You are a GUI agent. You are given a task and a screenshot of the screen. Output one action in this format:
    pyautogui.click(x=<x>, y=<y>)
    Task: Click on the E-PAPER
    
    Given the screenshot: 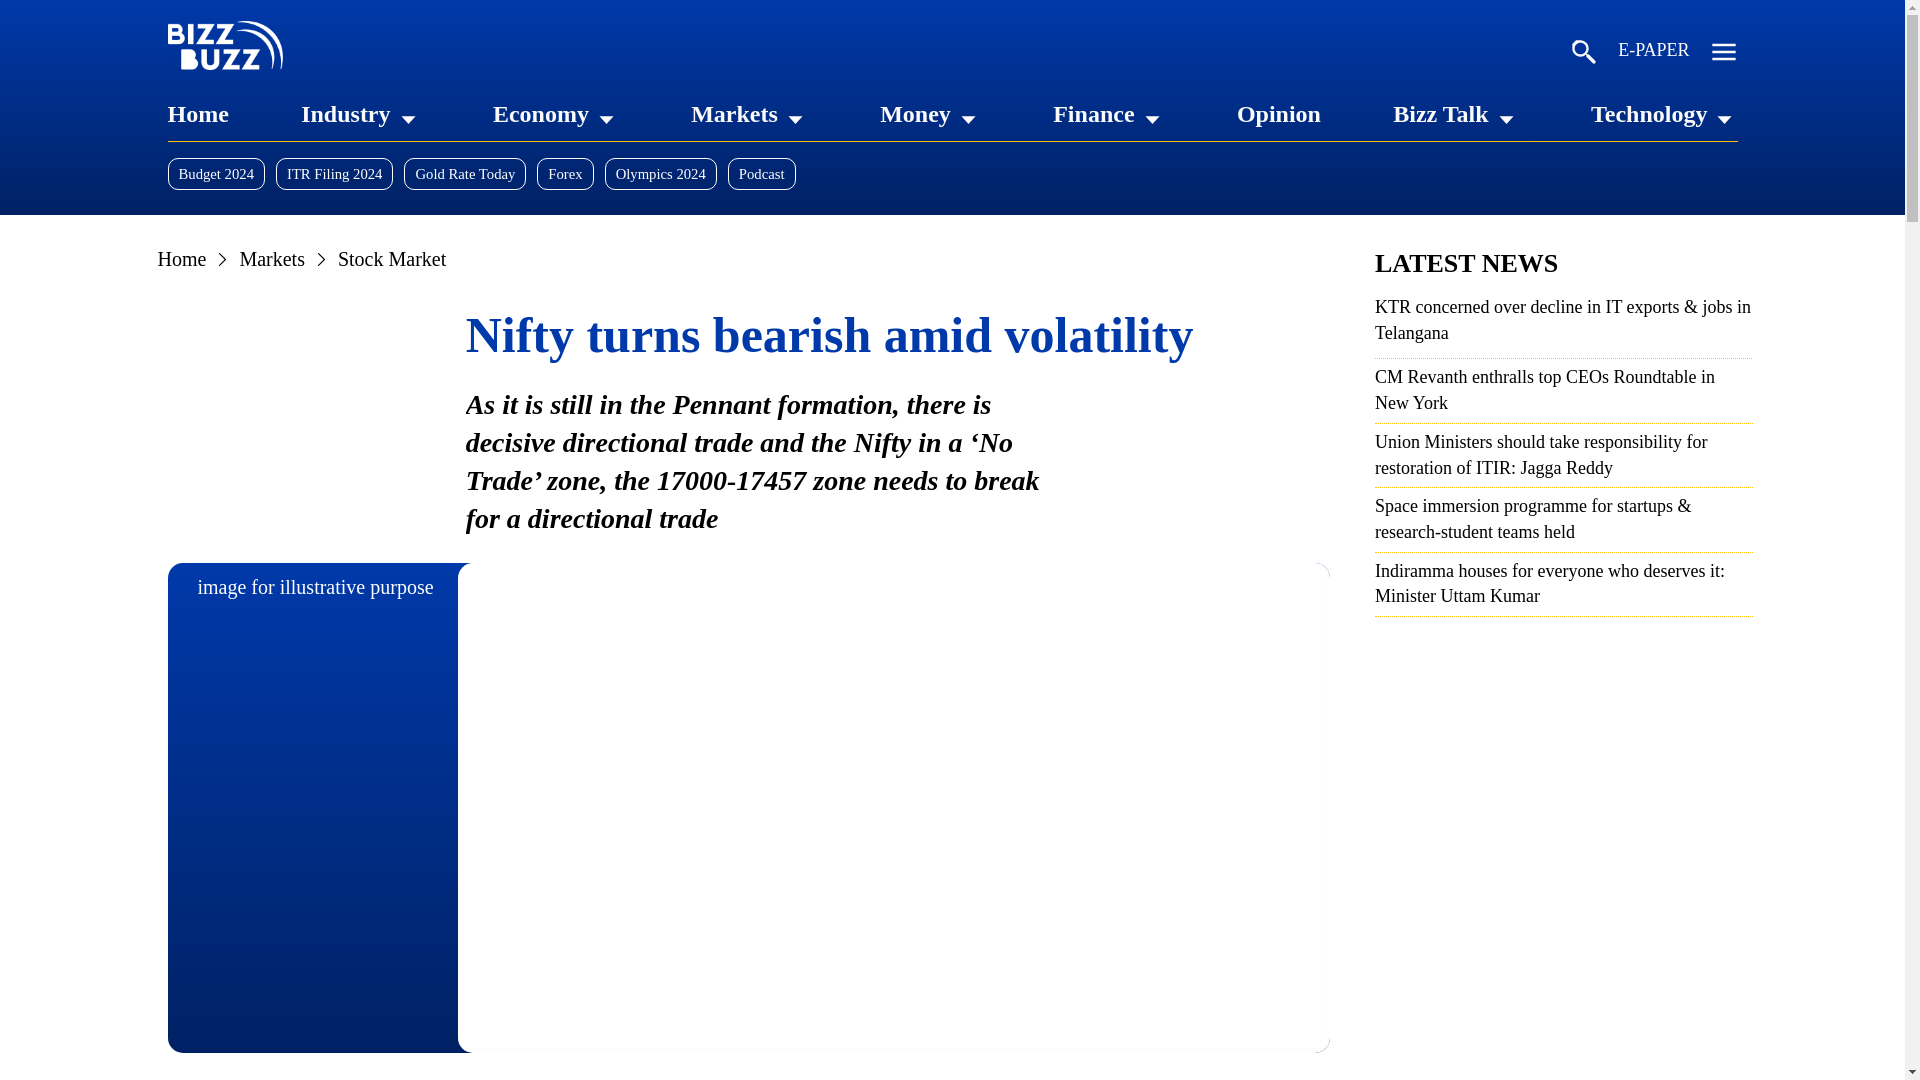 What is the action you would take?
    pyautogui.click(x=1654, y=54)
    